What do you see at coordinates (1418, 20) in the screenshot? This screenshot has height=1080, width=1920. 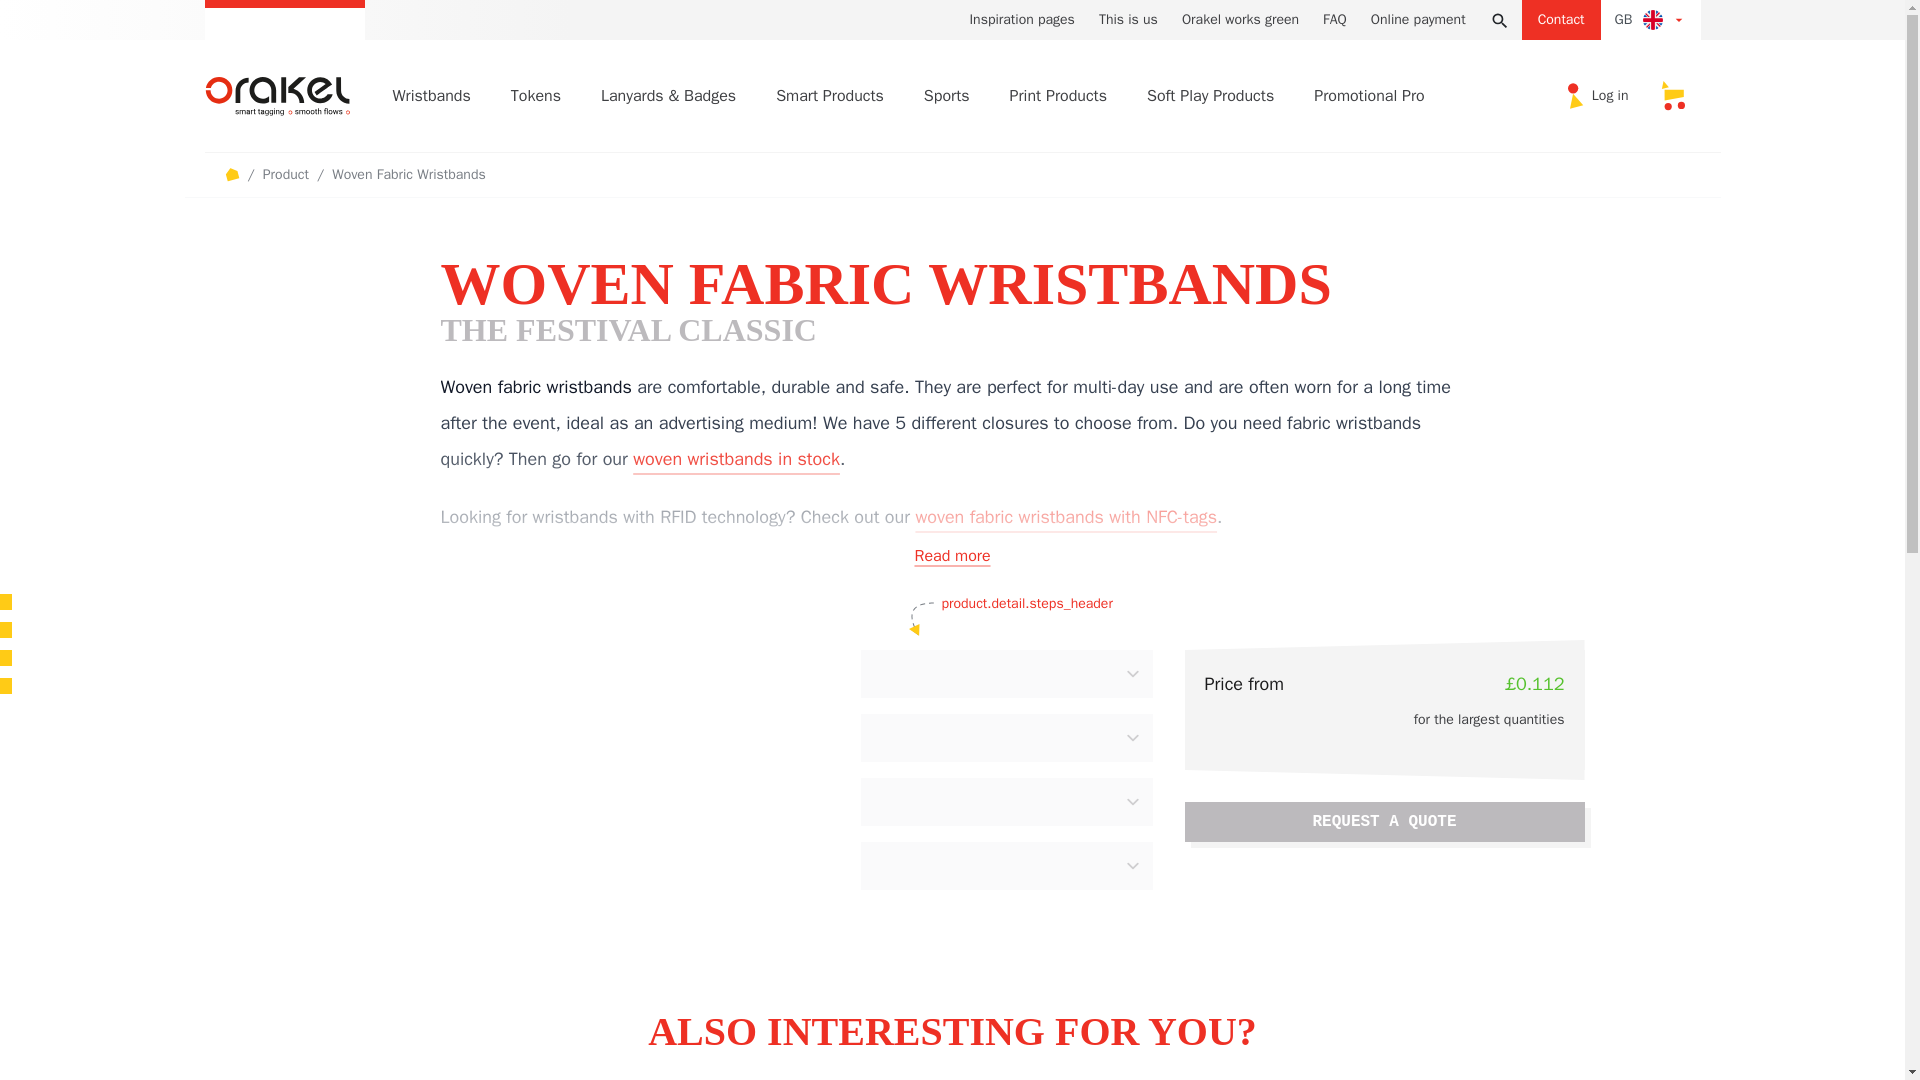 I see `Online payment` at bounding box center [1418, 20].